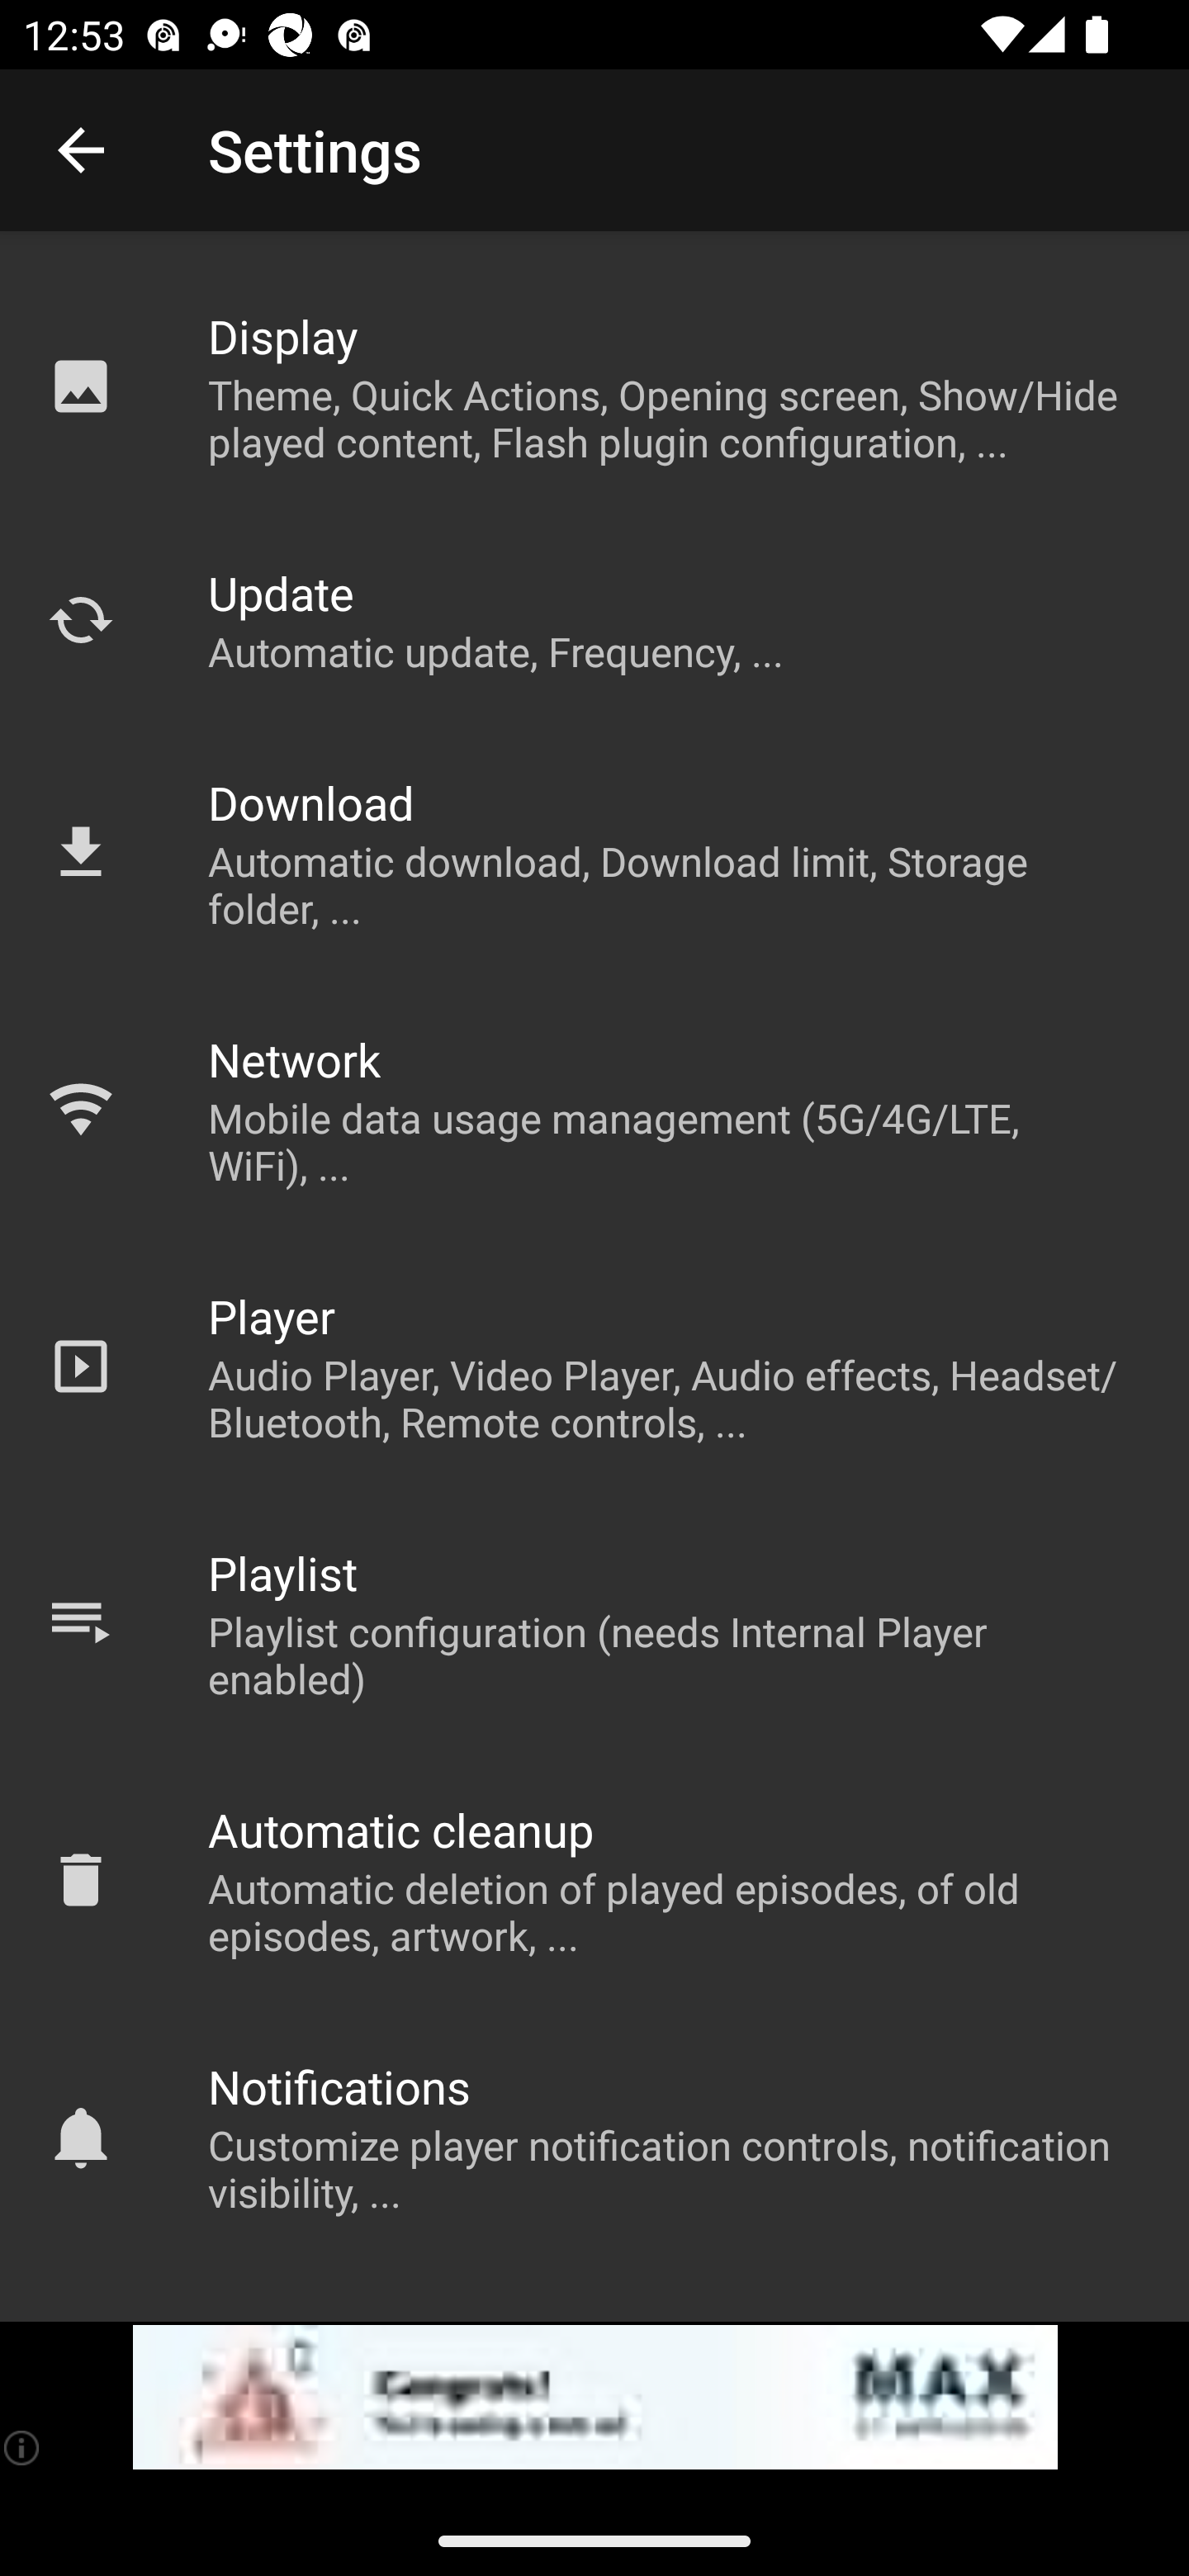 The width and height of the screenshot is (1189, 2576). Describe the element at coordinates (23, 2447) in the screenshot. I see `(i)` at that location.